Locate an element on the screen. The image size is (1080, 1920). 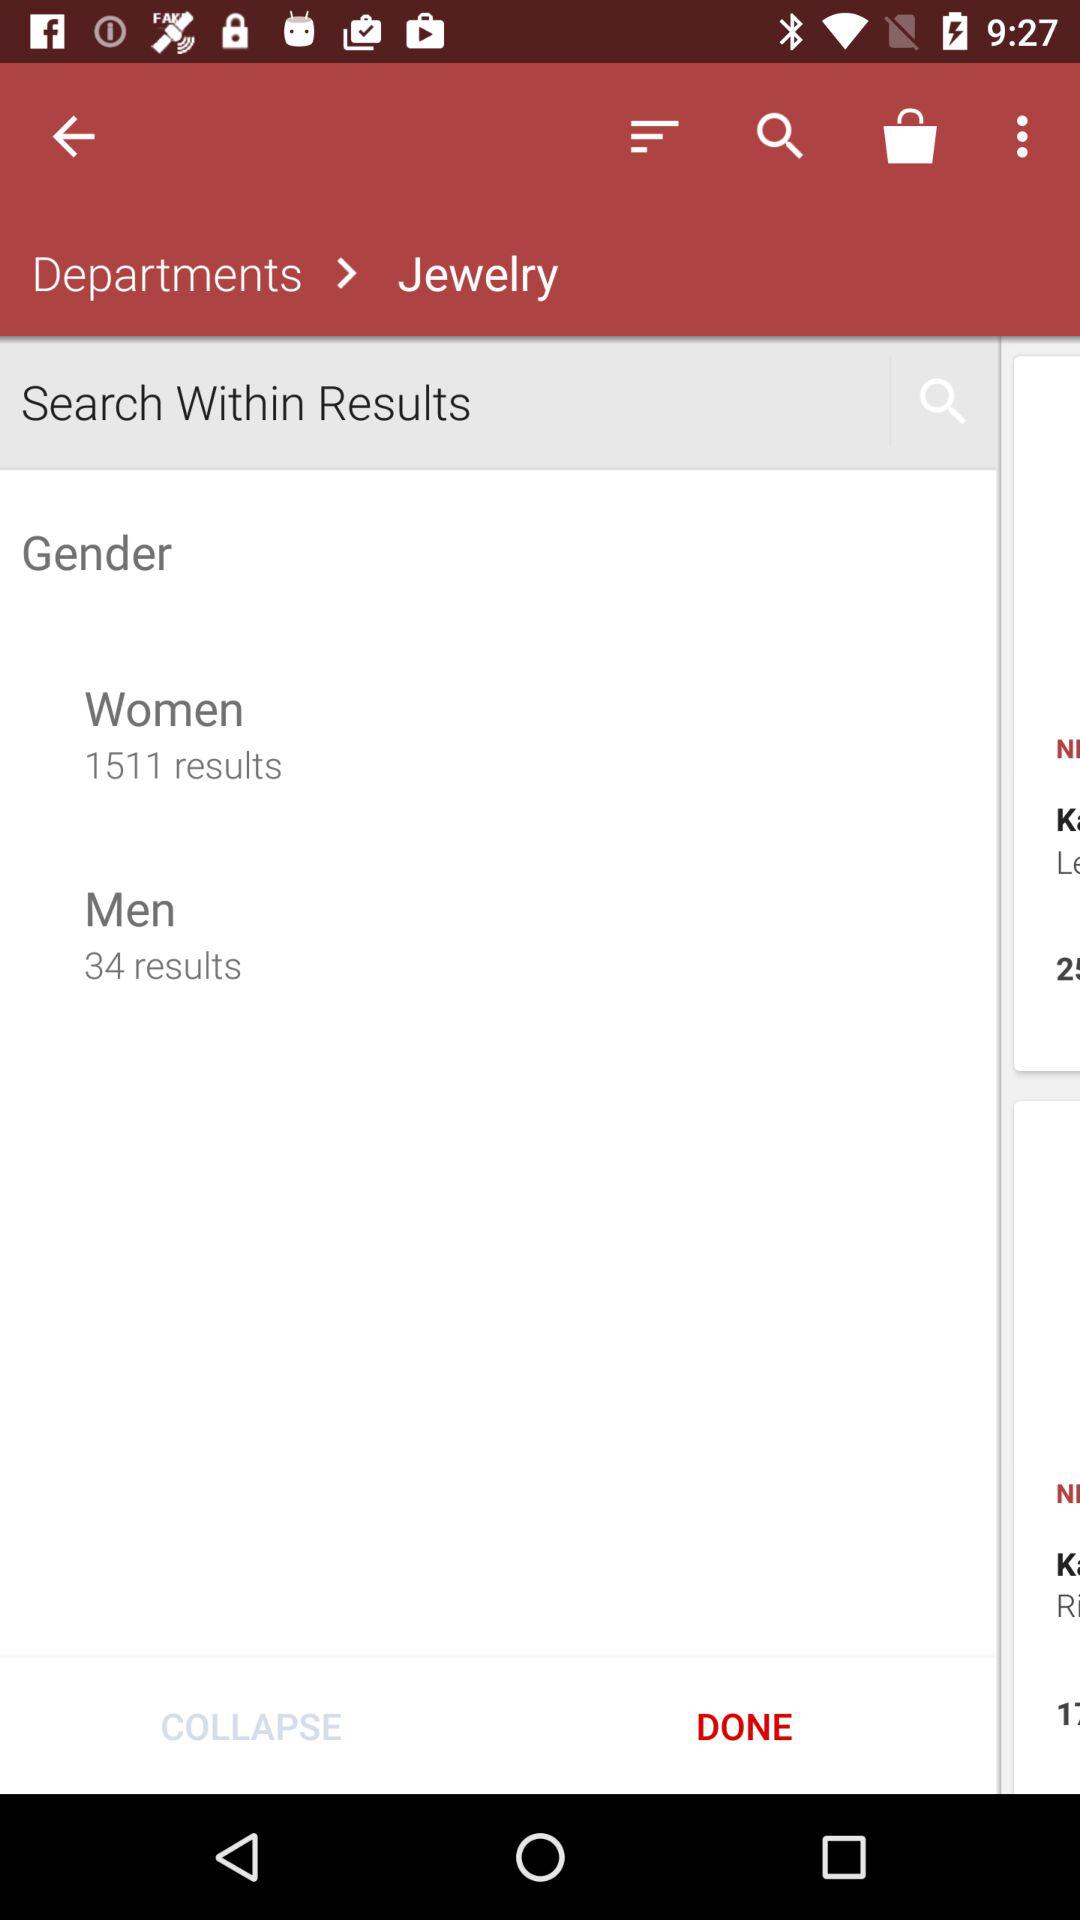
swipe to the departments item is located at coordinates (162, 272).